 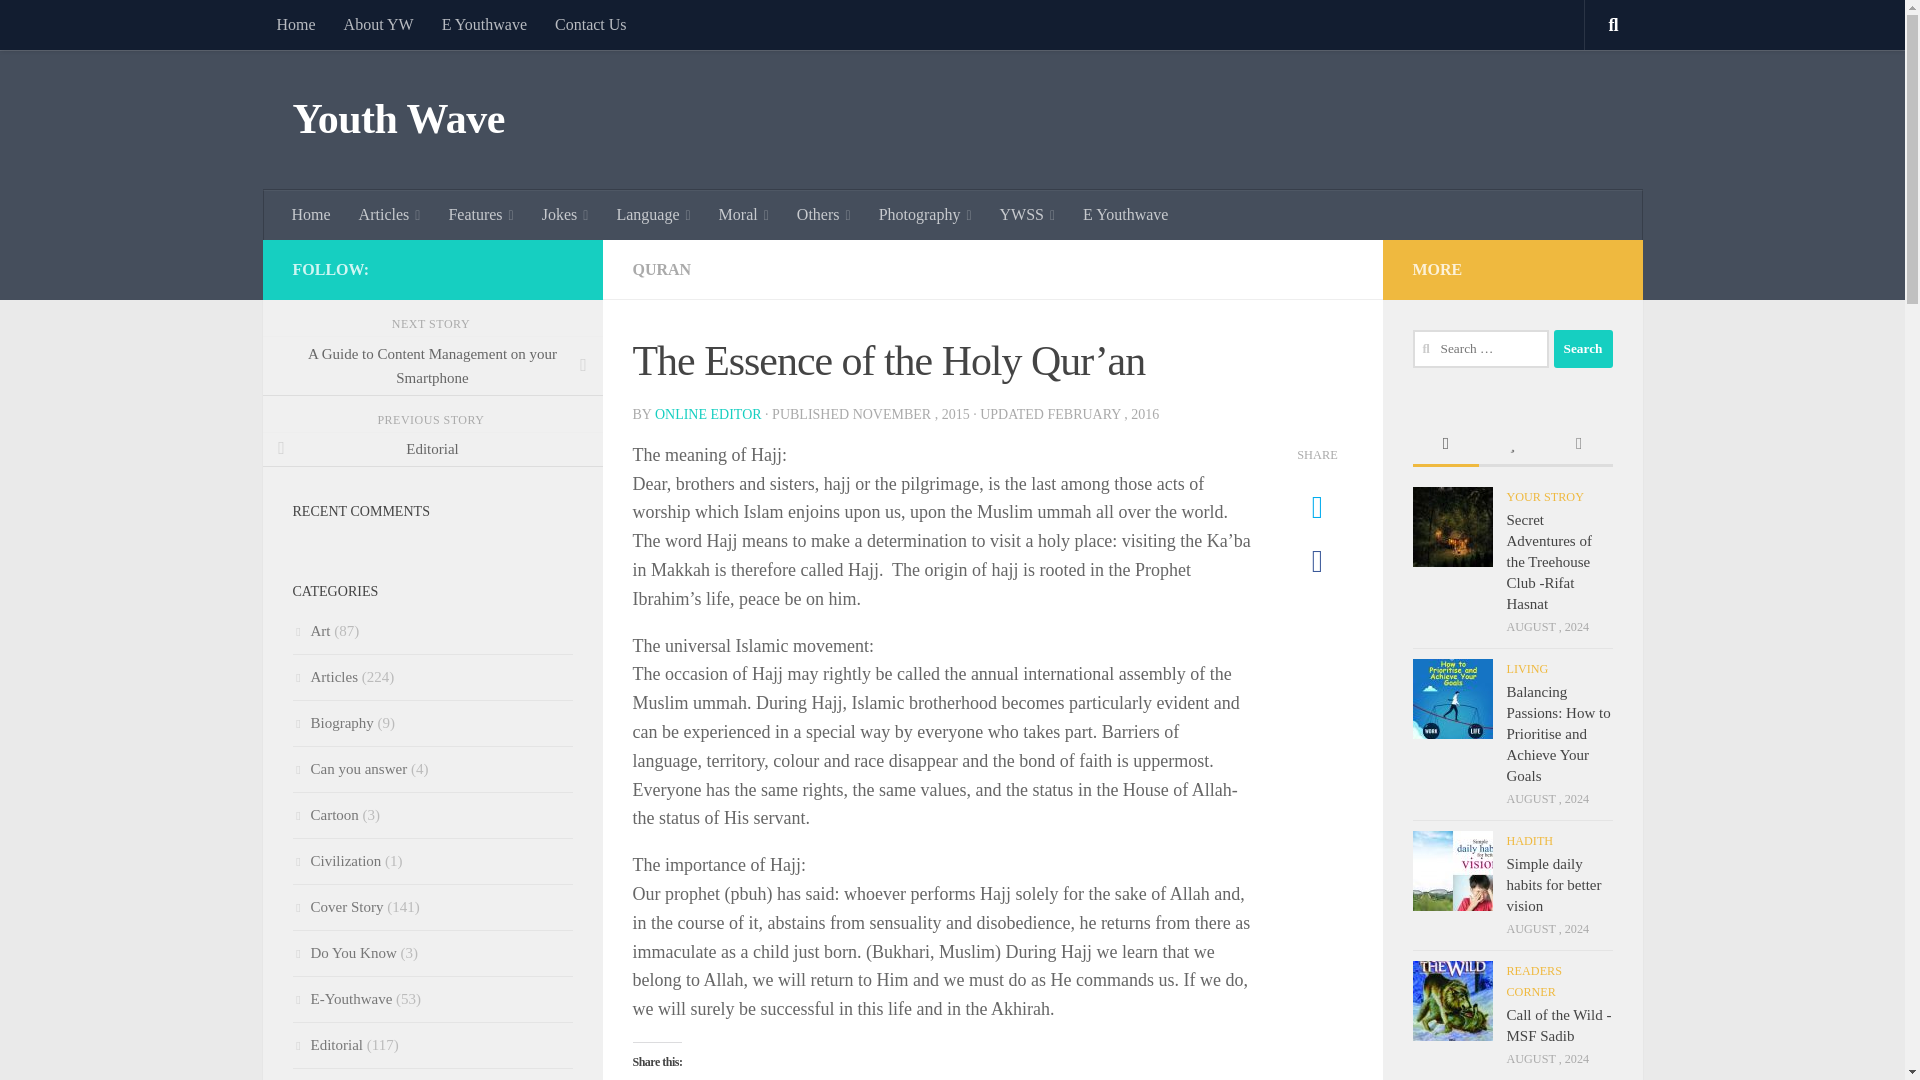 I want to click on Recent Posts, so click(x=1444, y=445).